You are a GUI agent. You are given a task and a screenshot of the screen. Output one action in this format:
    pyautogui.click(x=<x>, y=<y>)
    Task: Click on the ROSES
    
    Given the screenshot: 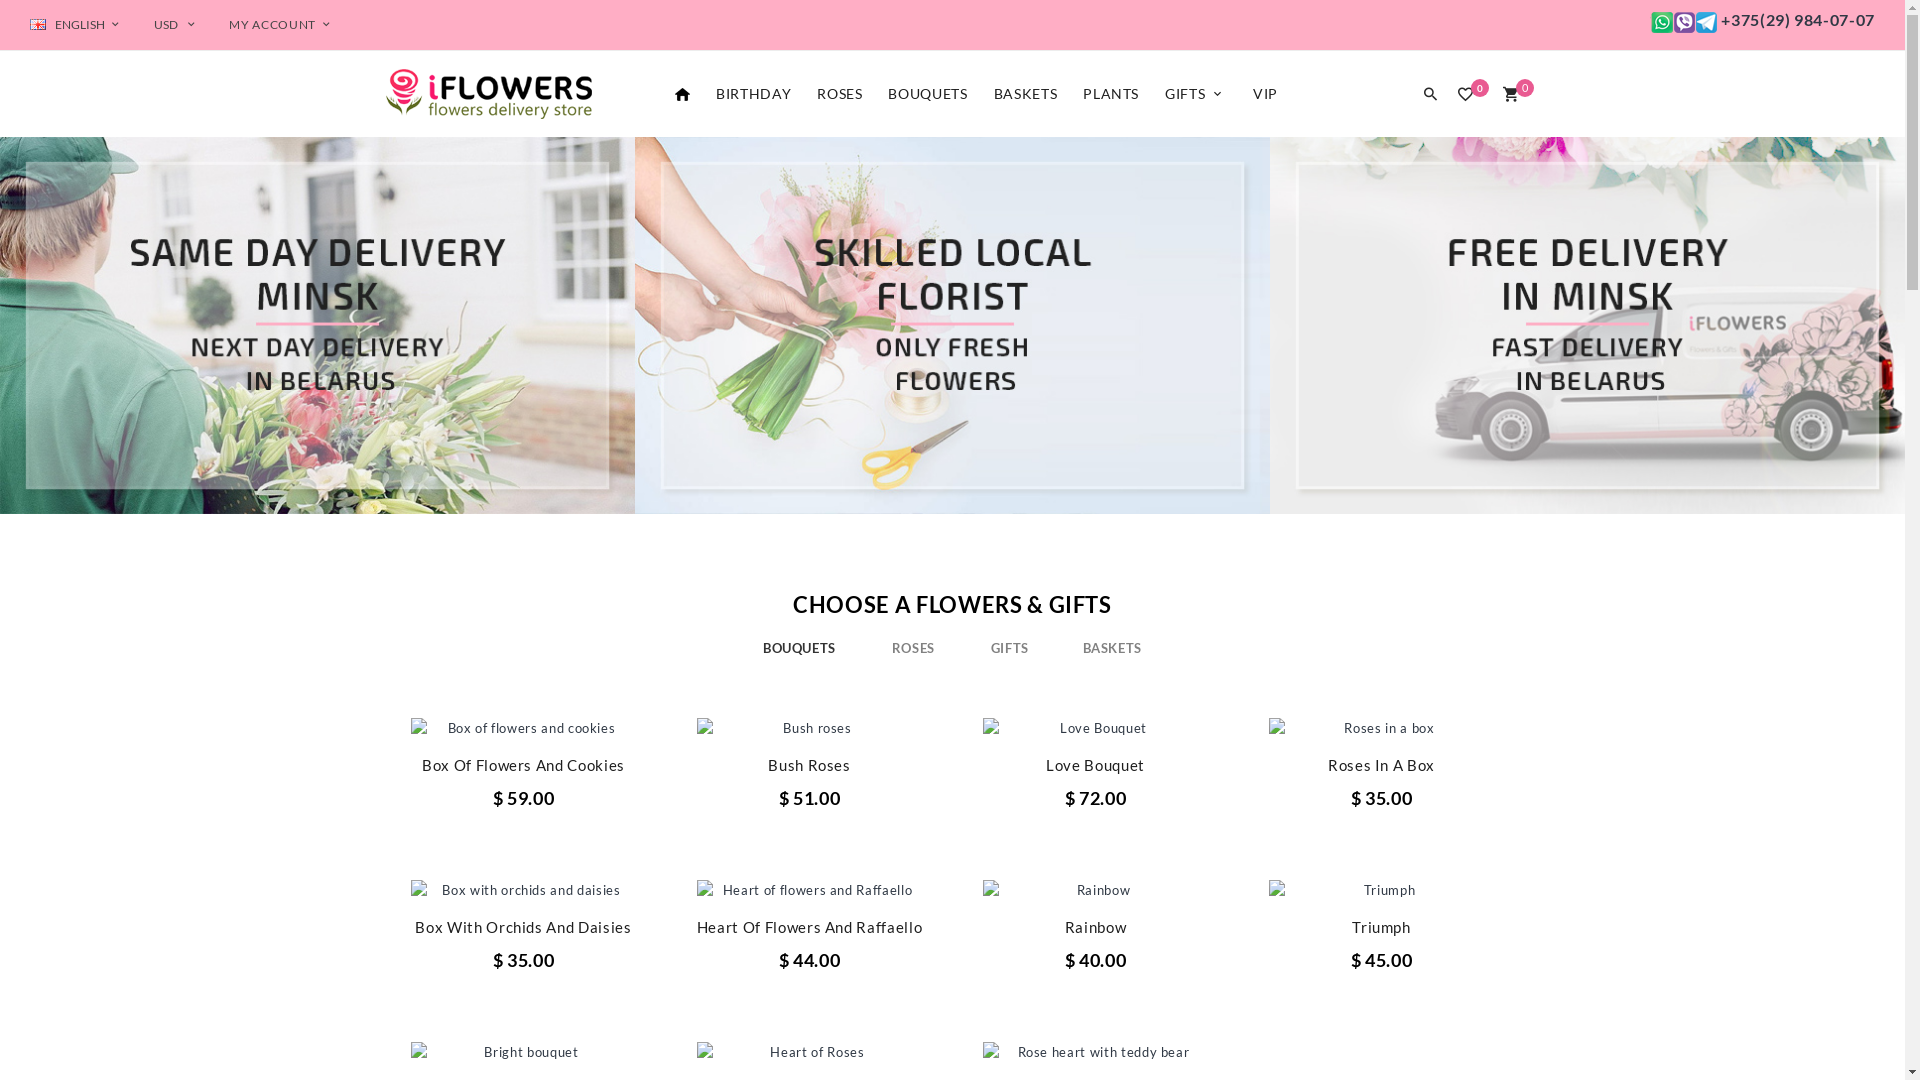 What is the action you would take?
    pyautogui.click(x=840, y=94)
    